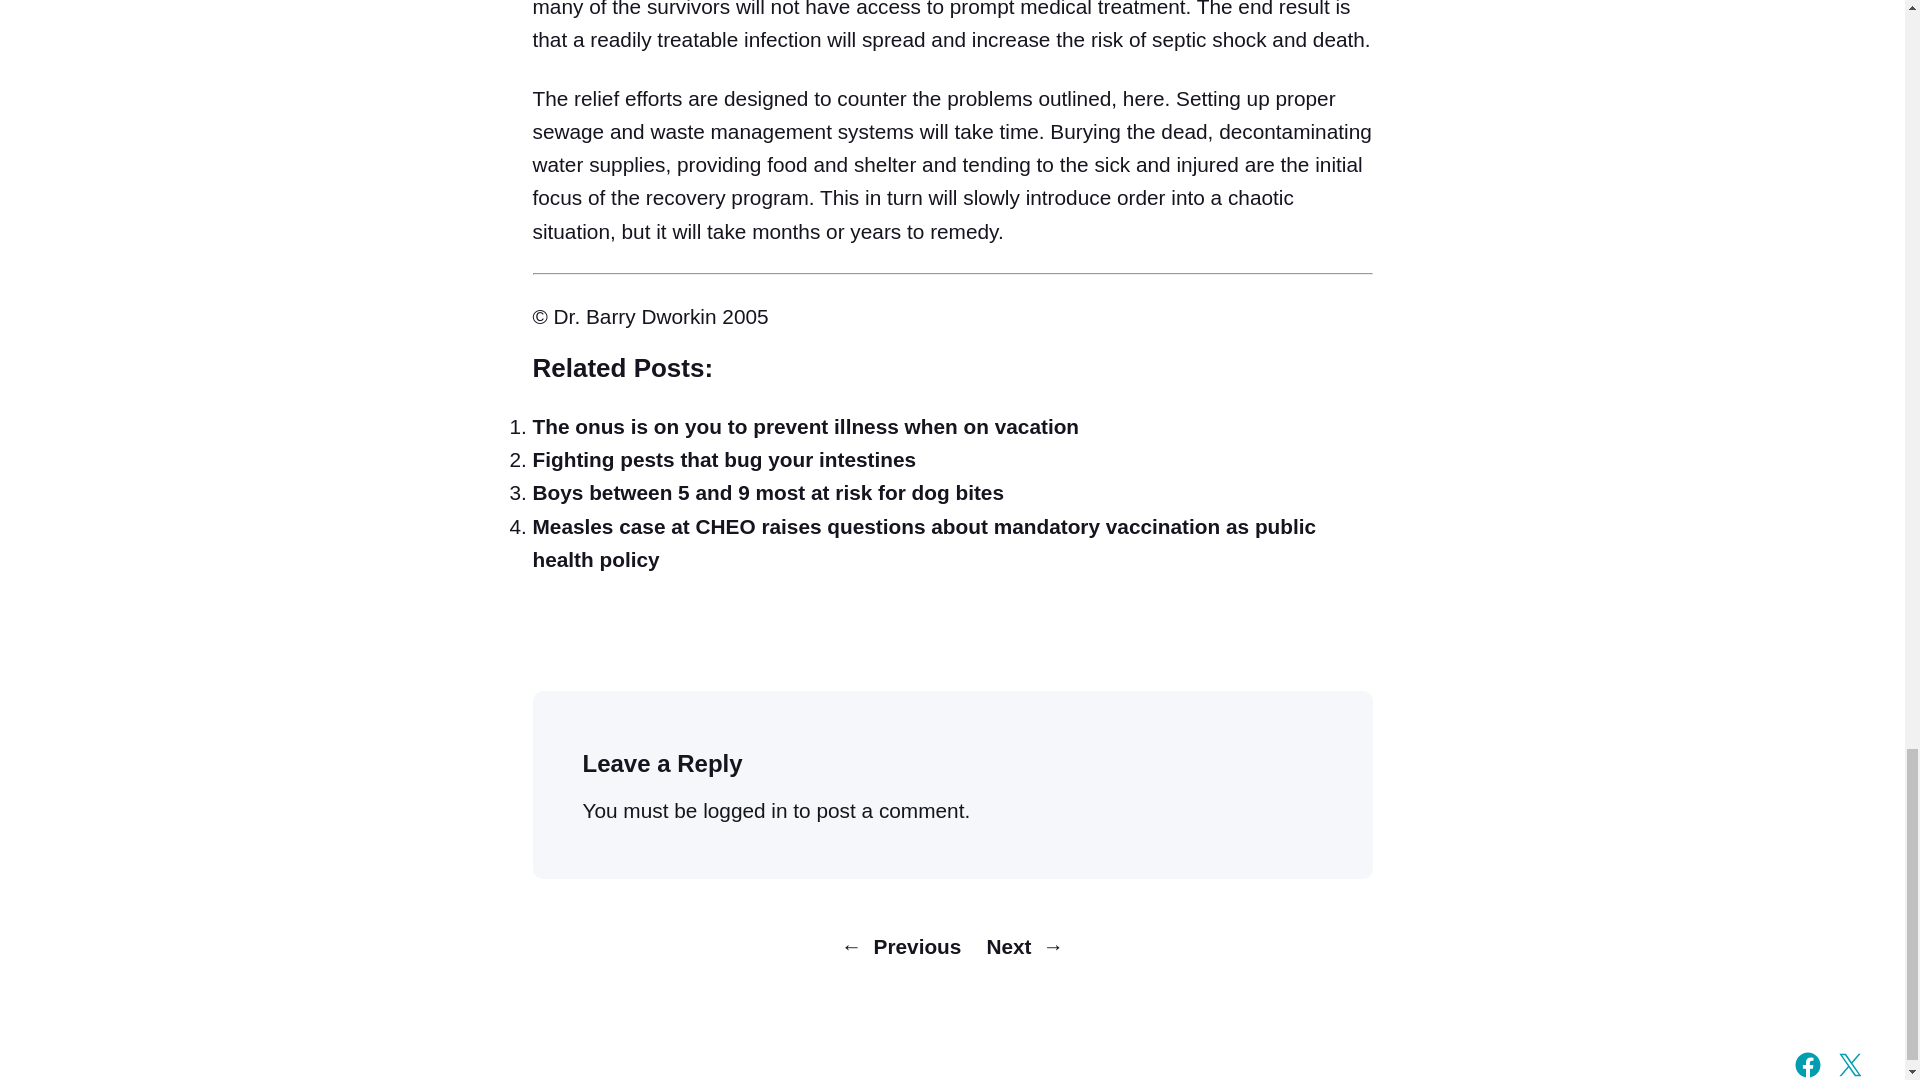 The image size is (1920, 1080). What do you see at coordinates (917, 946) in the screenshot?
I see `Previous` at bounding box center [917, 946].